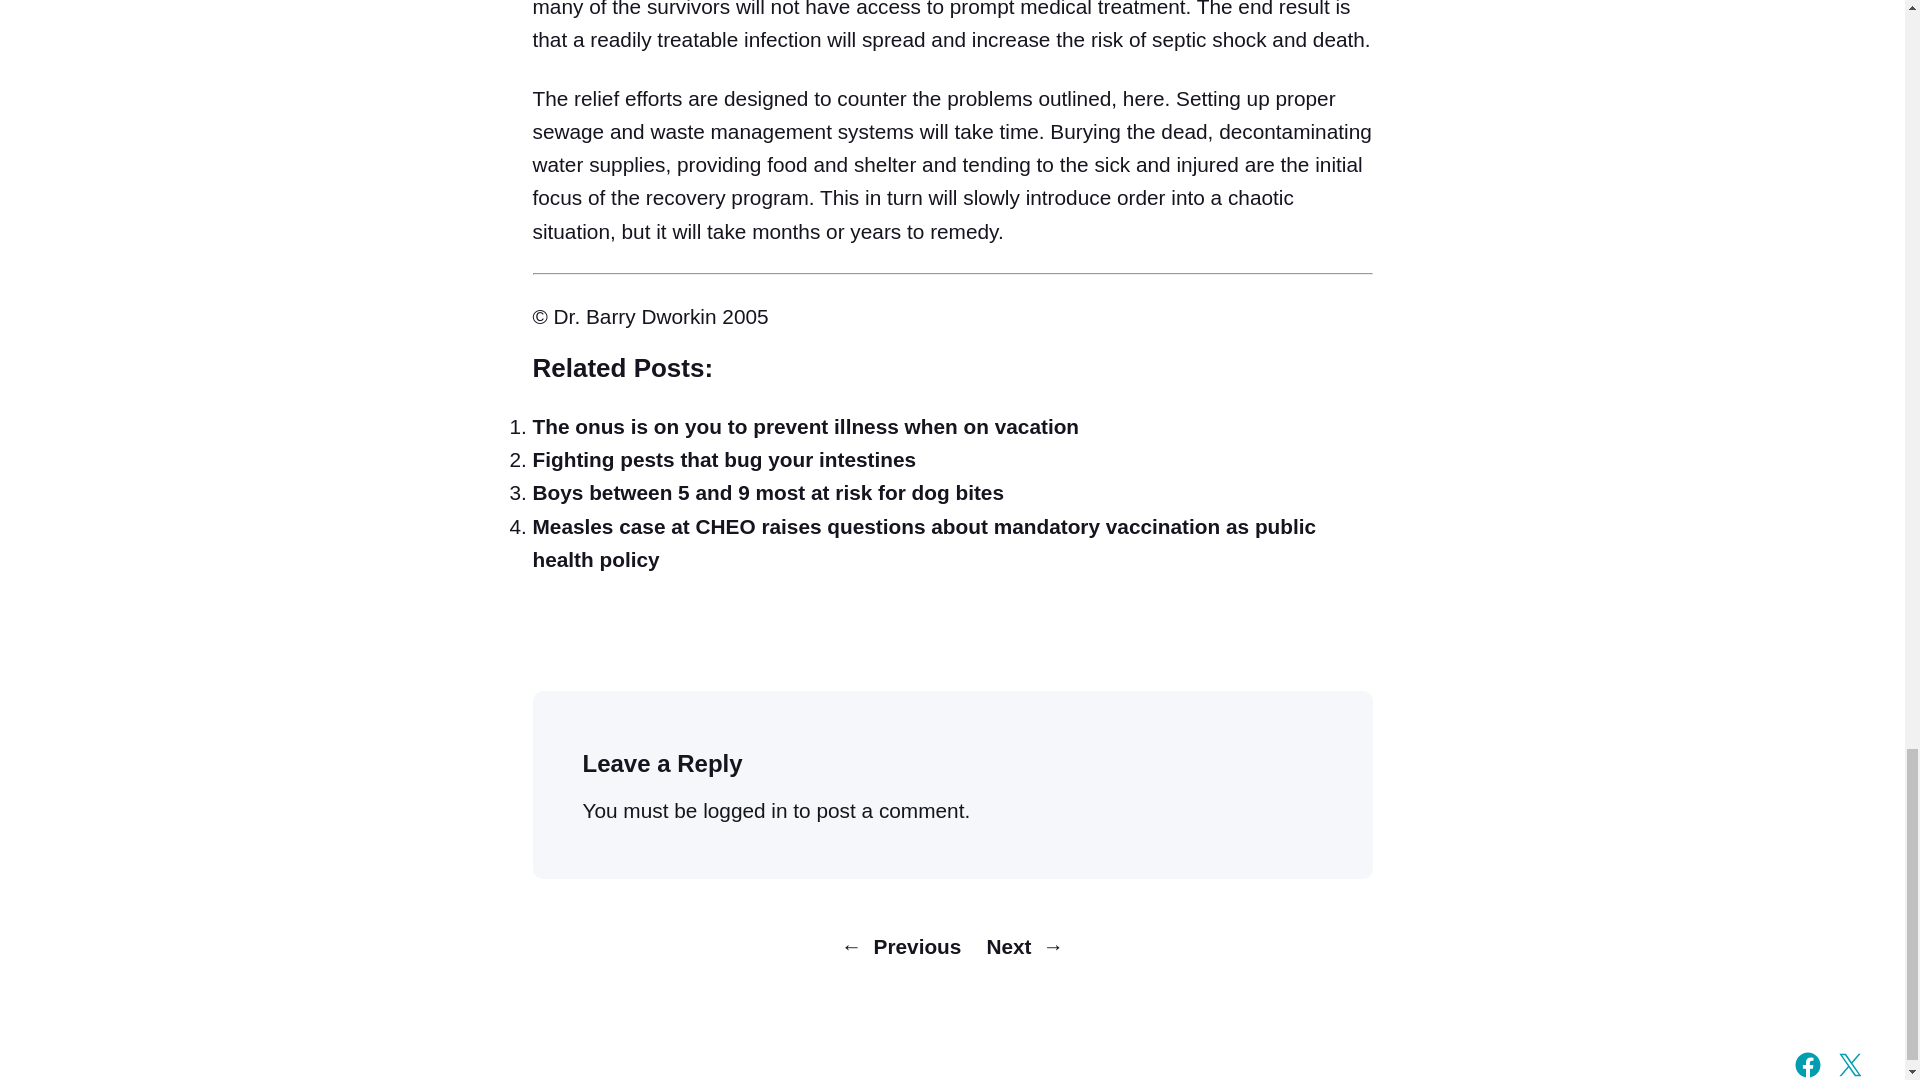 The image size is (1920, 1080). What do you see at coordinates (917, 946) in the screenshot?
I see `Previous` at bounding box center [917, 946].